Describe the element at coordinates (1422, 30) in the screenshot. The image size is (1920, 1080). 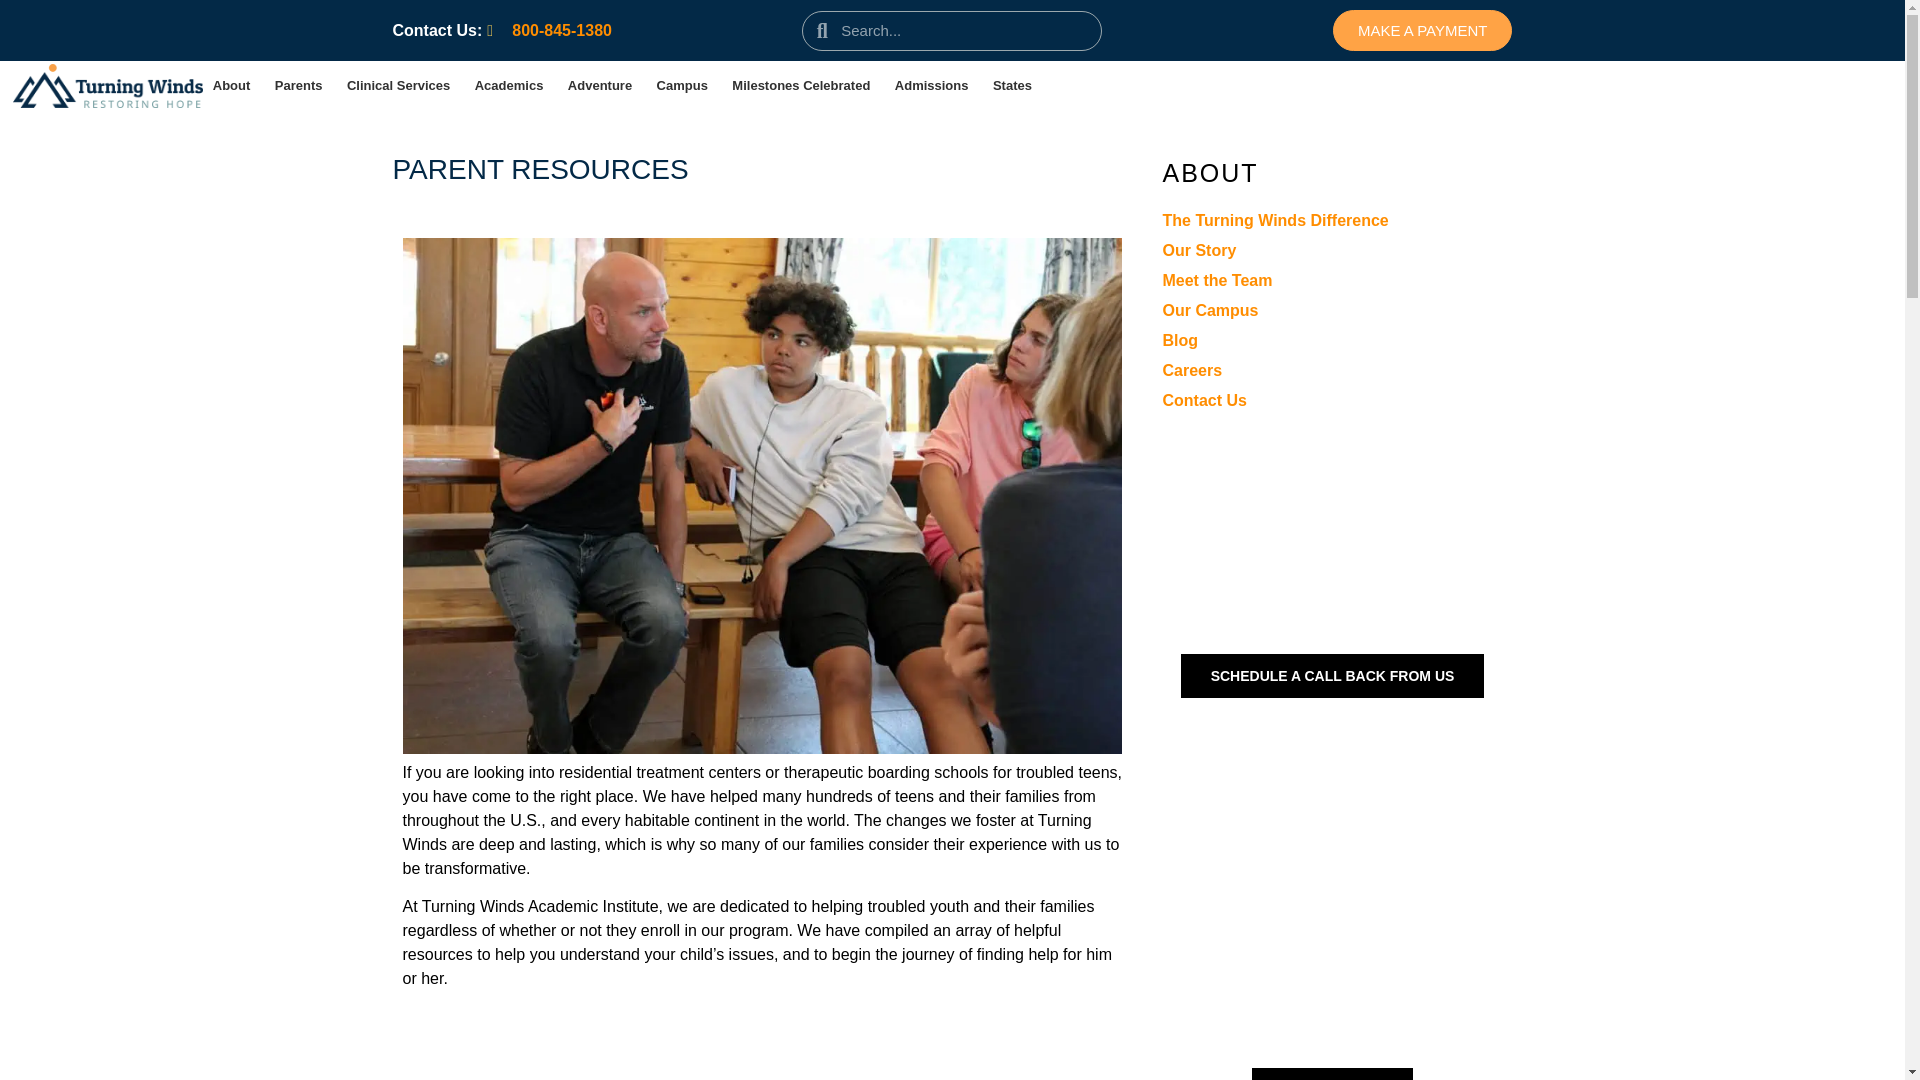
I see `MAKE A PAYMENT` at that location.